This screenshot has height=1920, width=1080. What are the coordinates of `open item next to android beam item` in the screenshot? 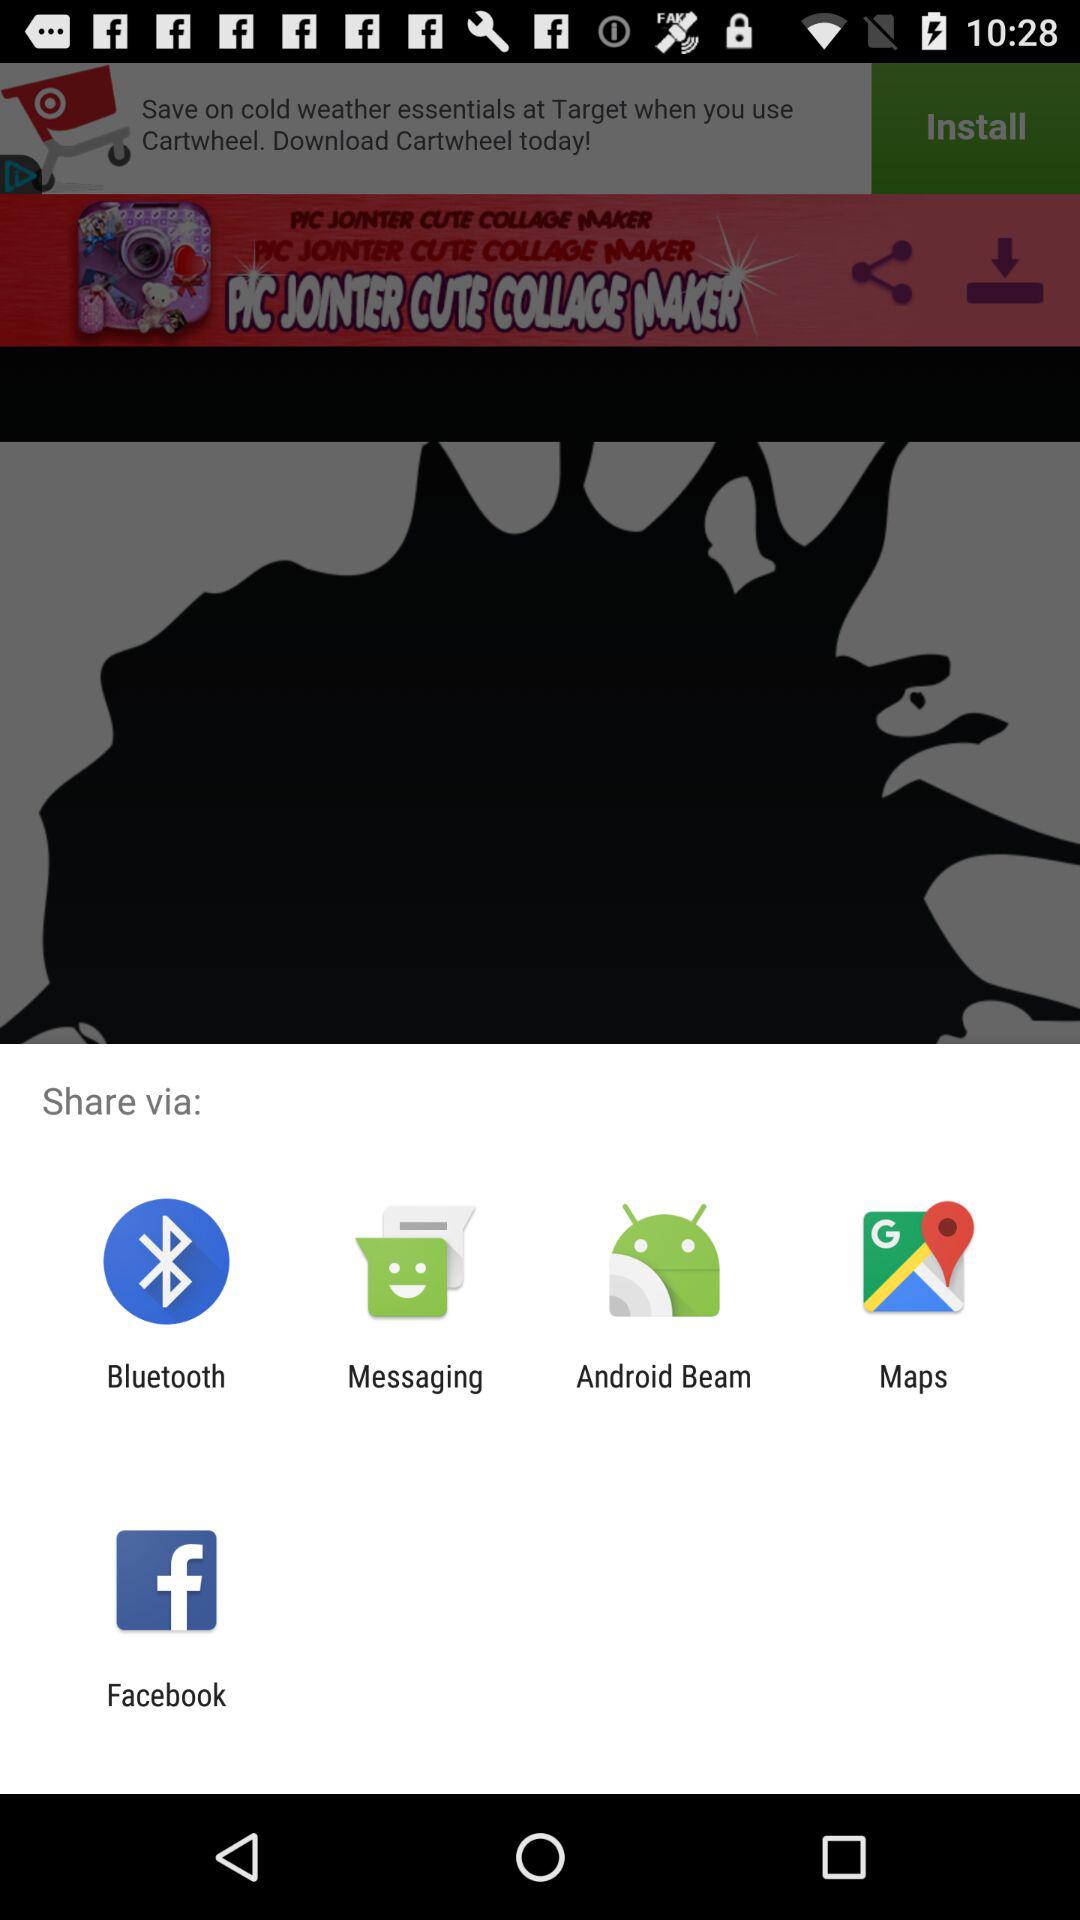 It's located at (913, 1393).